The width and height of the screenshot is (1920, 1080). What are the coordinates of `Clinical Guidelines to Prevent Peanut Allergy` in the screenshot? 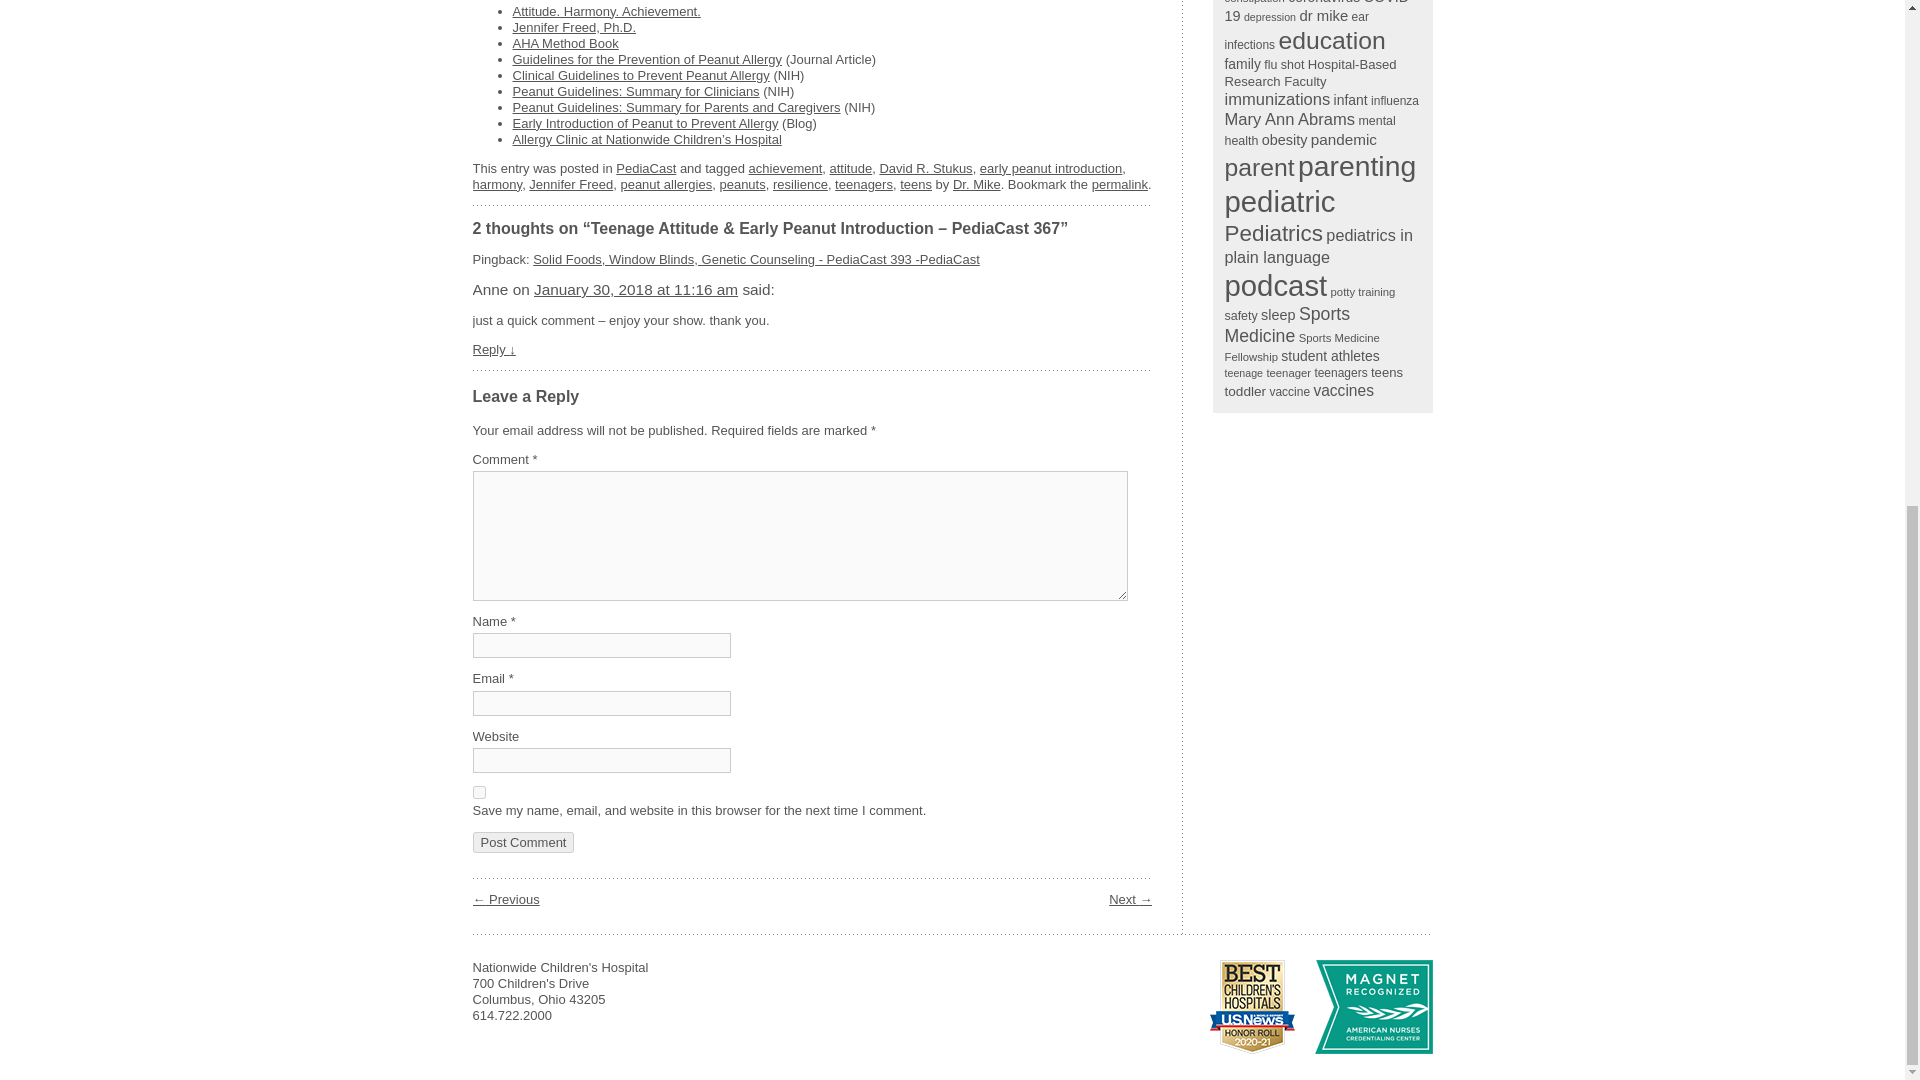 It's located at (640, 76).